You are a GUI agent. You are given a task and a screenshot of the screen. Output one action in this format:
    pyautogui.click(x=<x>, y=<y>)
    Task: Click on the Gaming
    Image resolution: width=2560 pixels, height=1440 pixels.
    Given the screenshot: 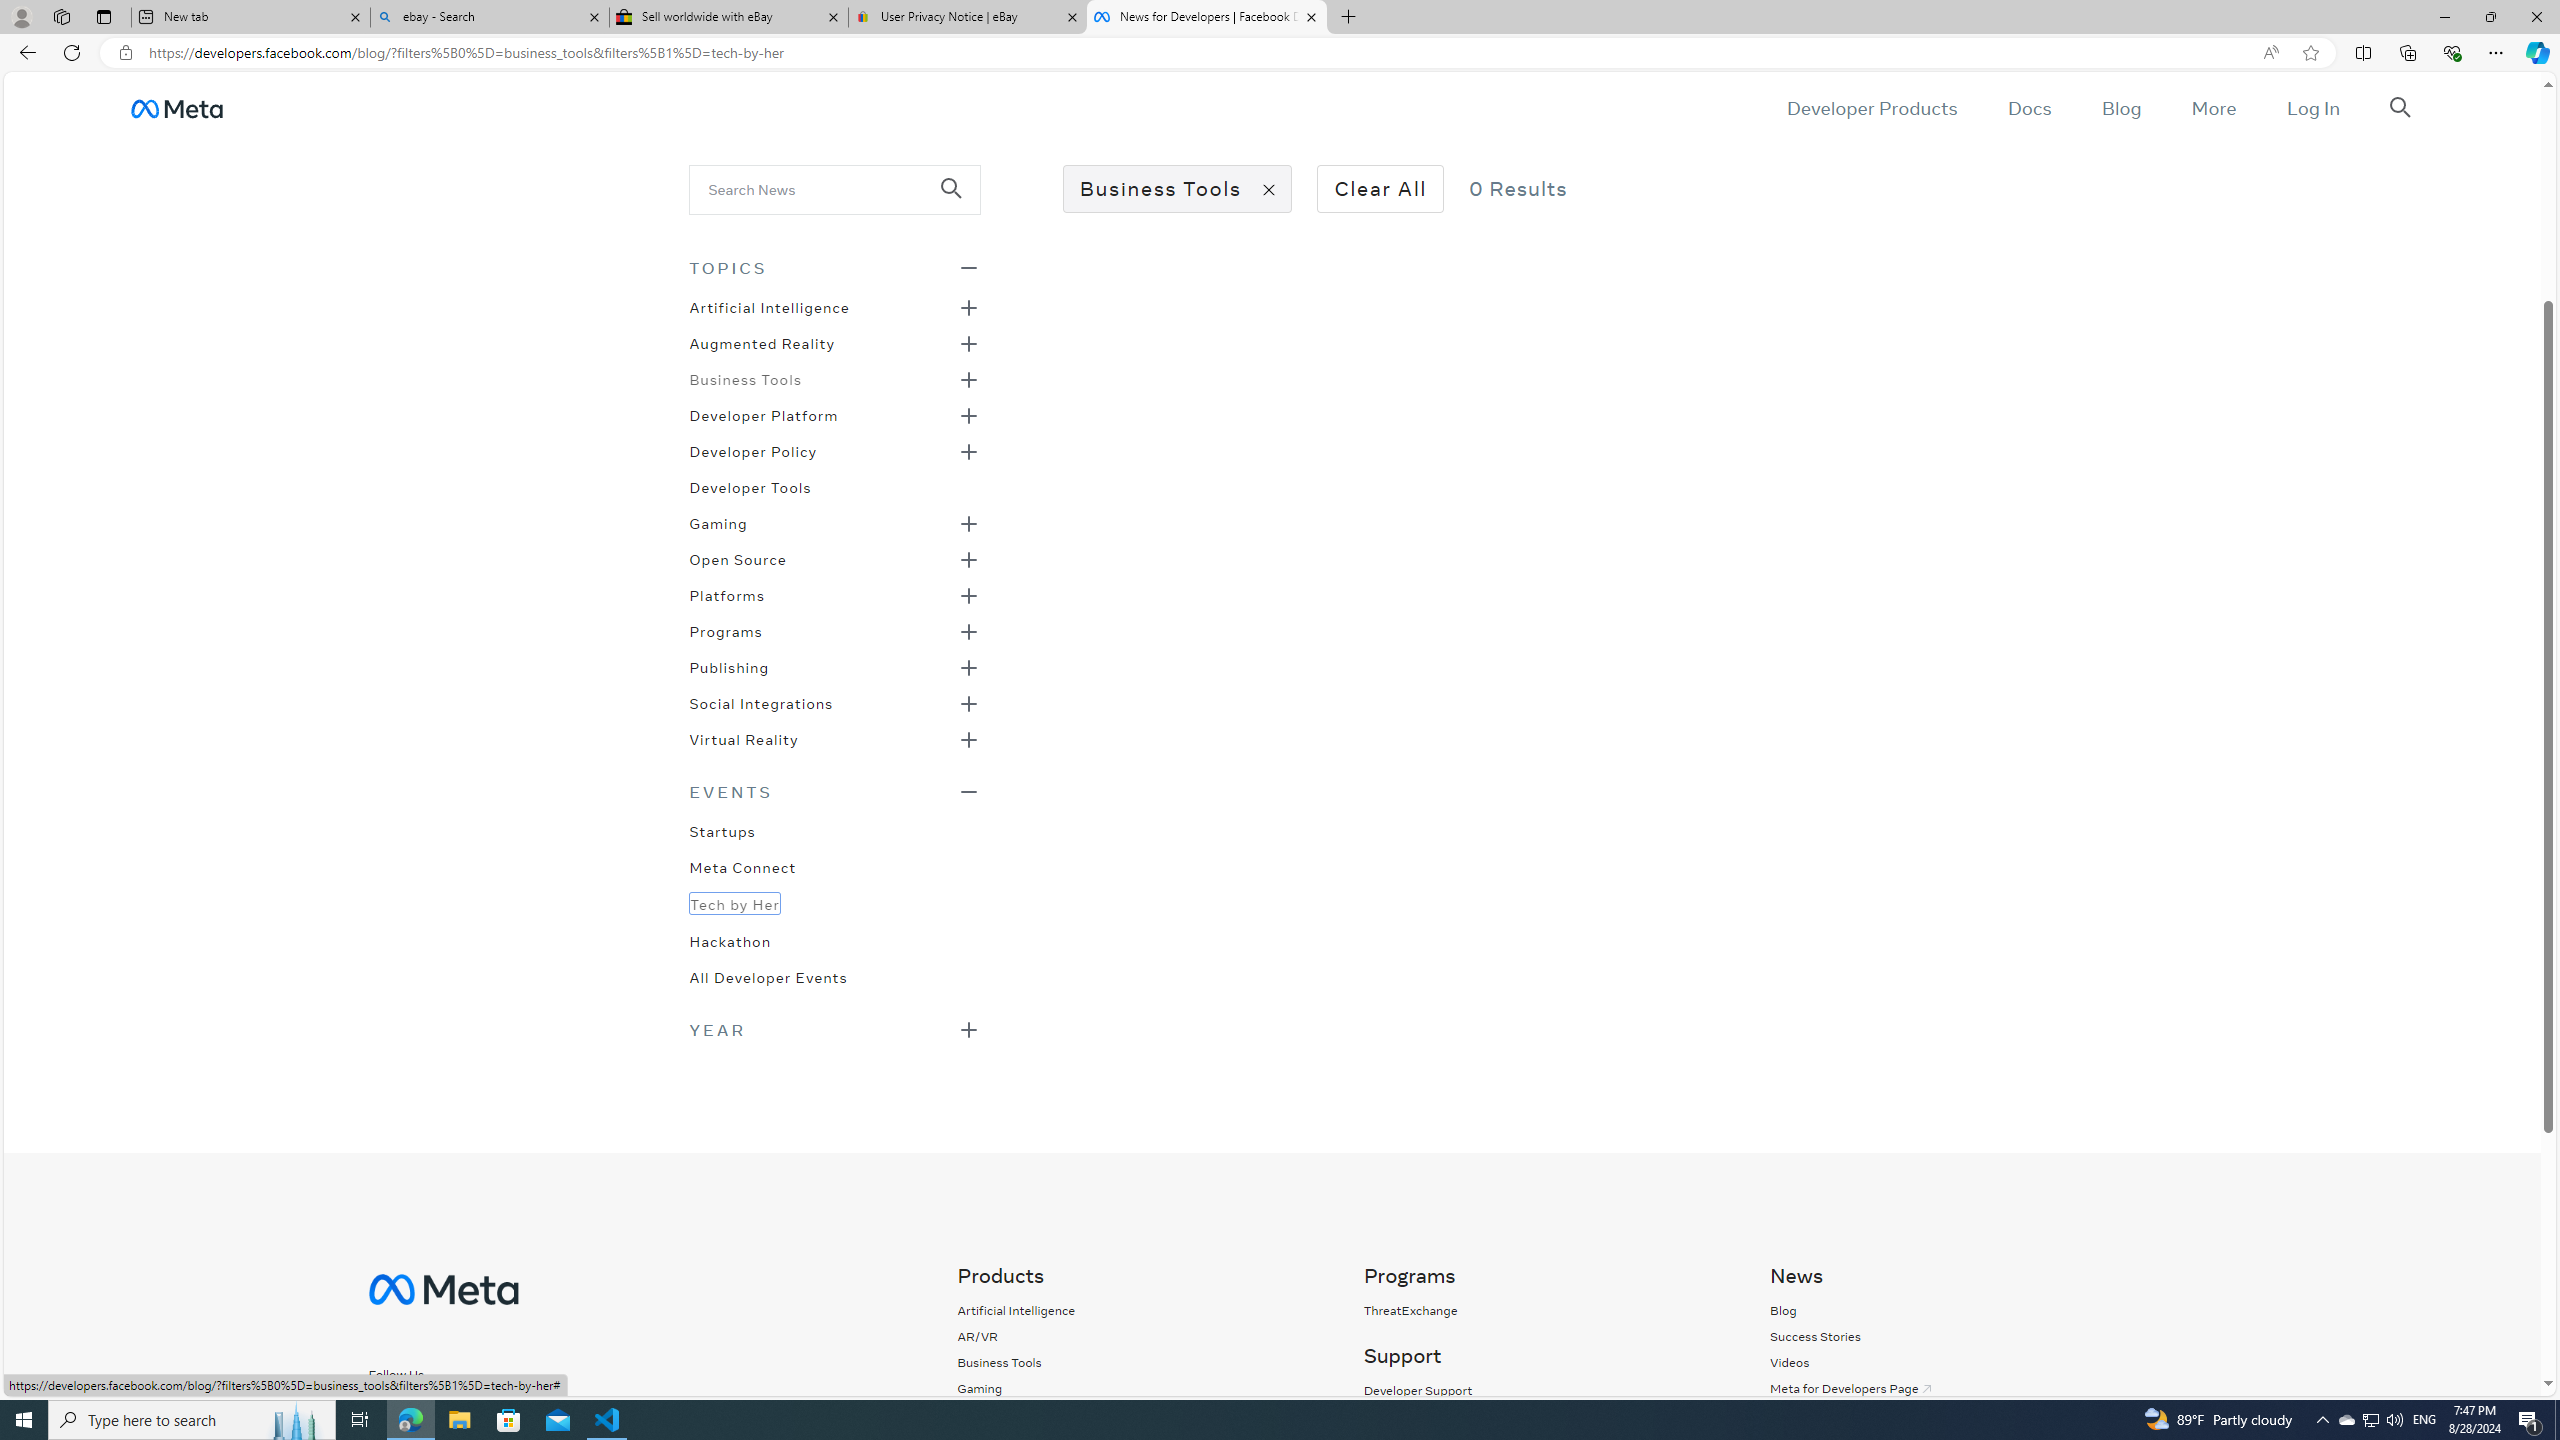 What is the action you would take?
    pyautogui.click(x=980, y=1388)
    